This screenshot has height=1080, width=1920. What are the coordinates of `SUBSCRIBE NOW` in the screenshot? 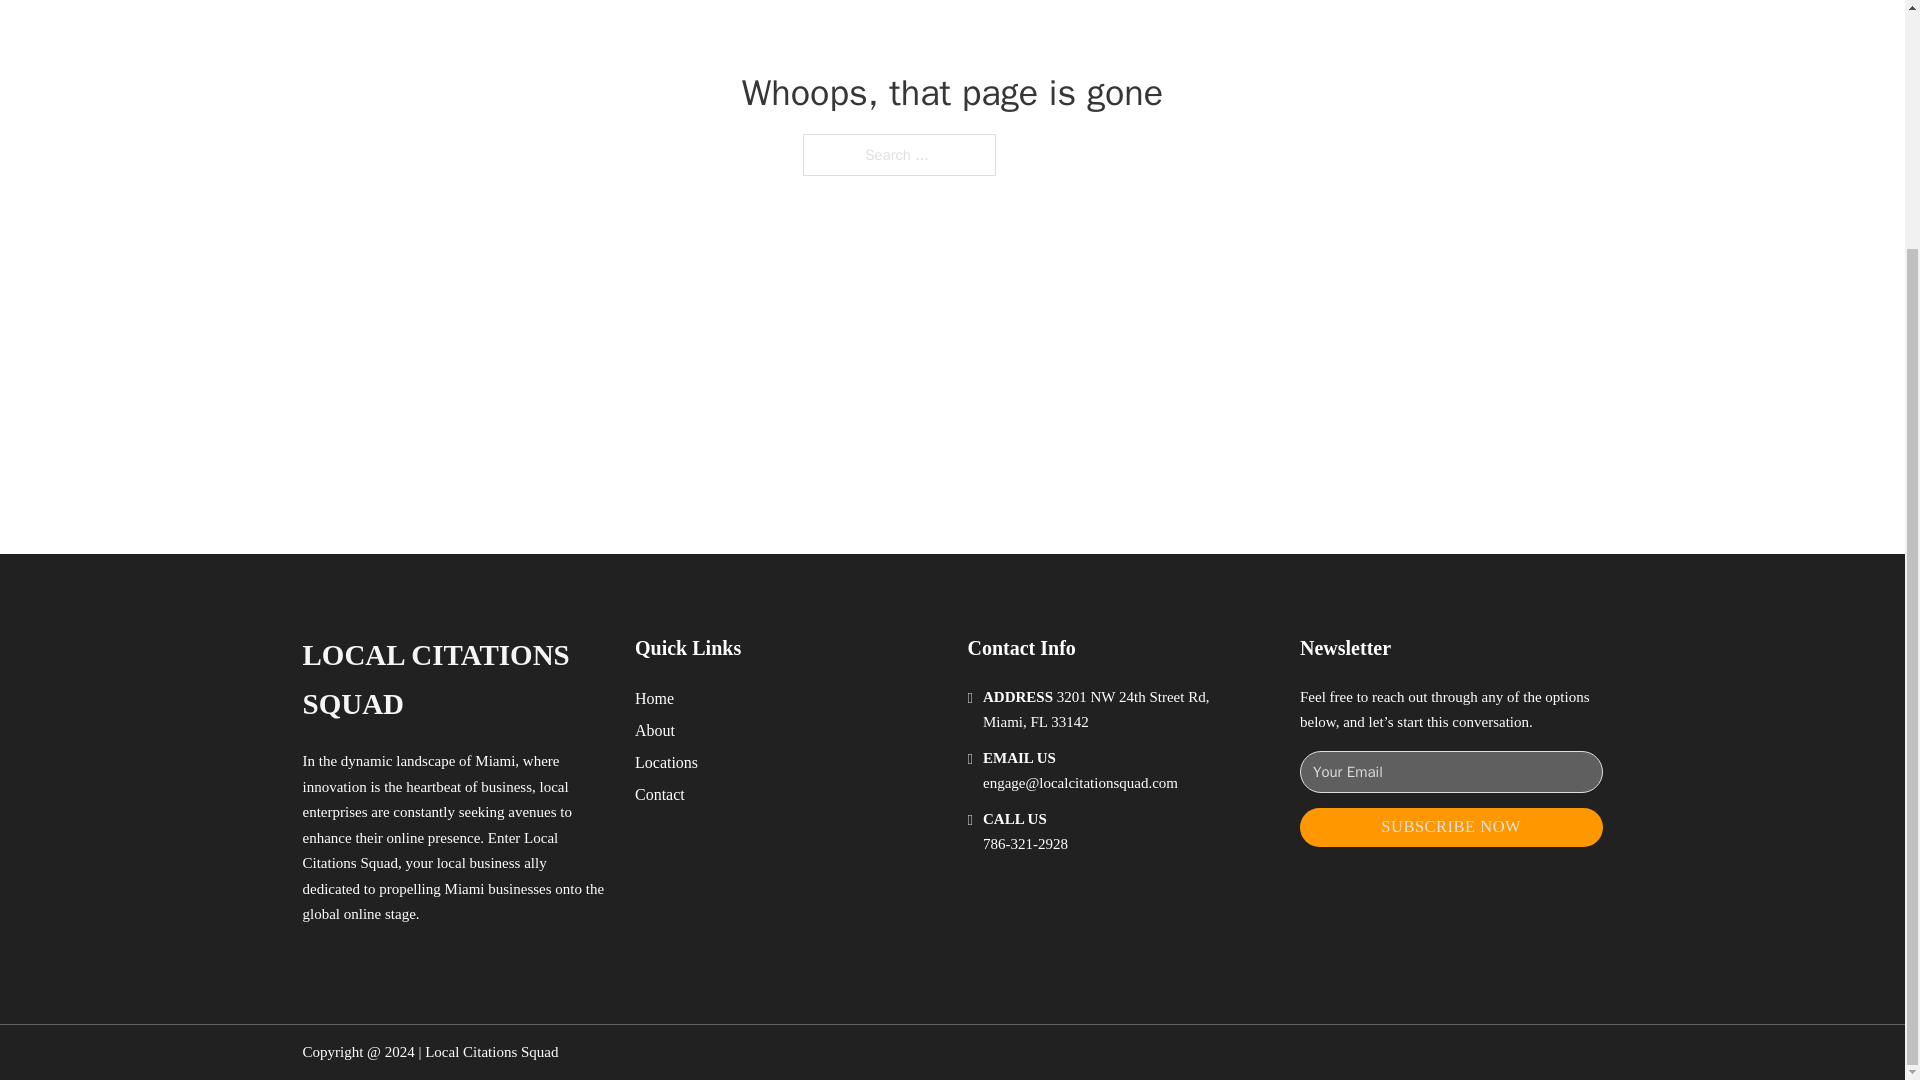 It's located at (1451, 826).